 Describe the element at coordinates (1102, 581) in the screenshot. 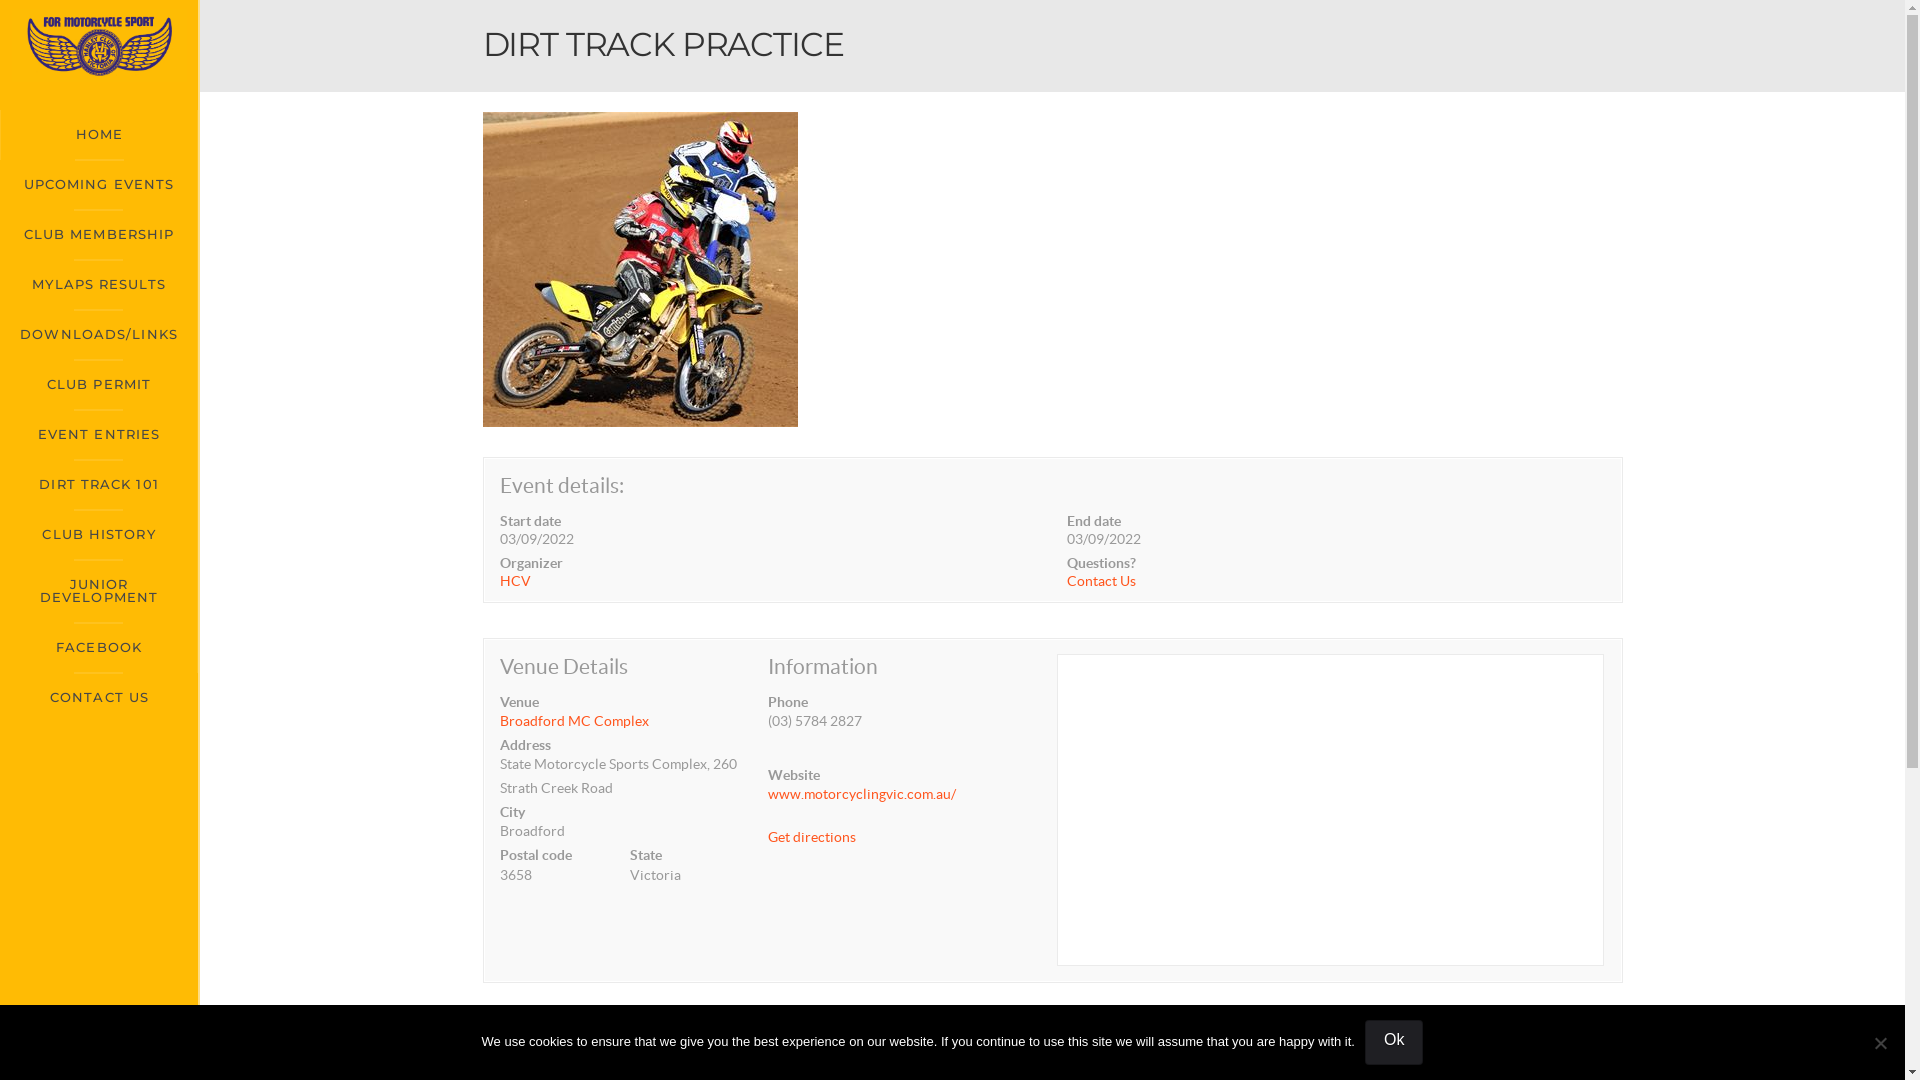

I see `Contact Us` at that location.